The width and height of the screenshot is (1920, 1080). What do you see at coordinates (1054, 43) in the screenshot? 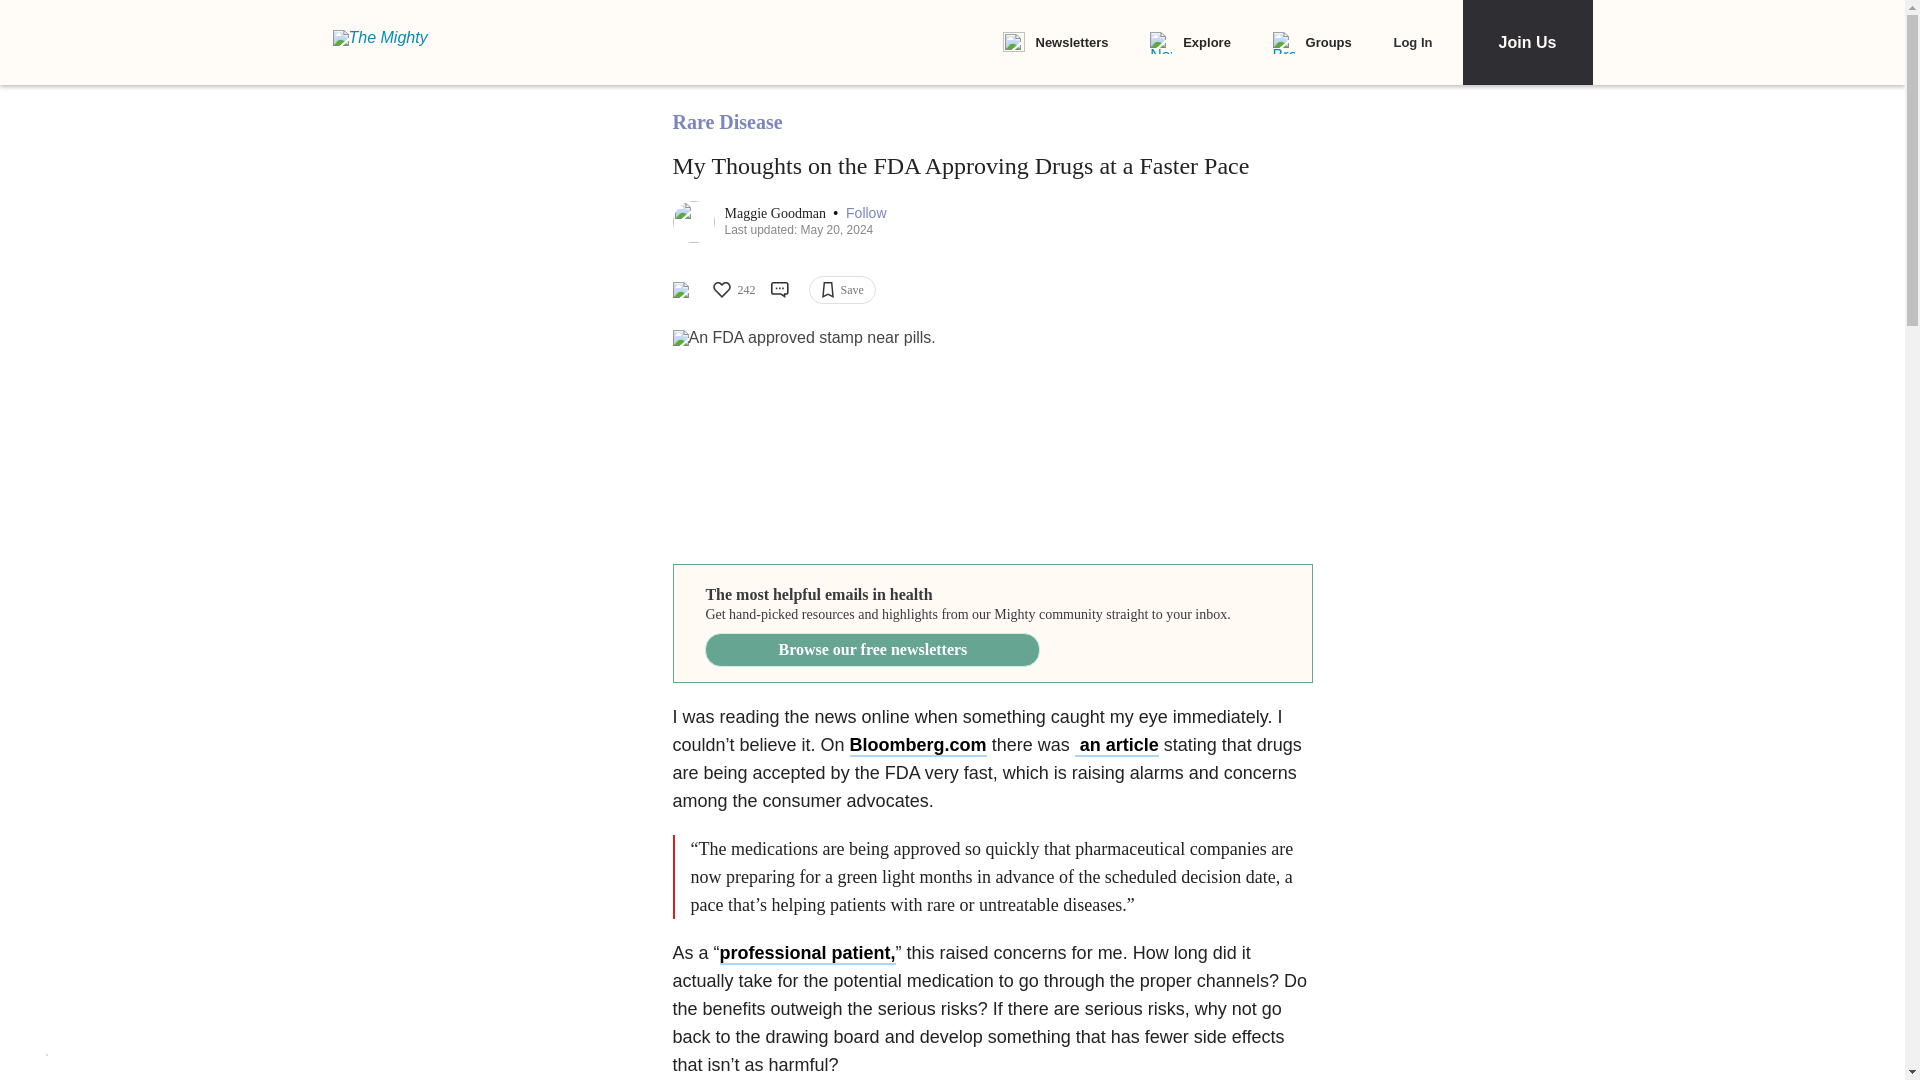
I see `Newsletters` at bounding box center [1054, 43].